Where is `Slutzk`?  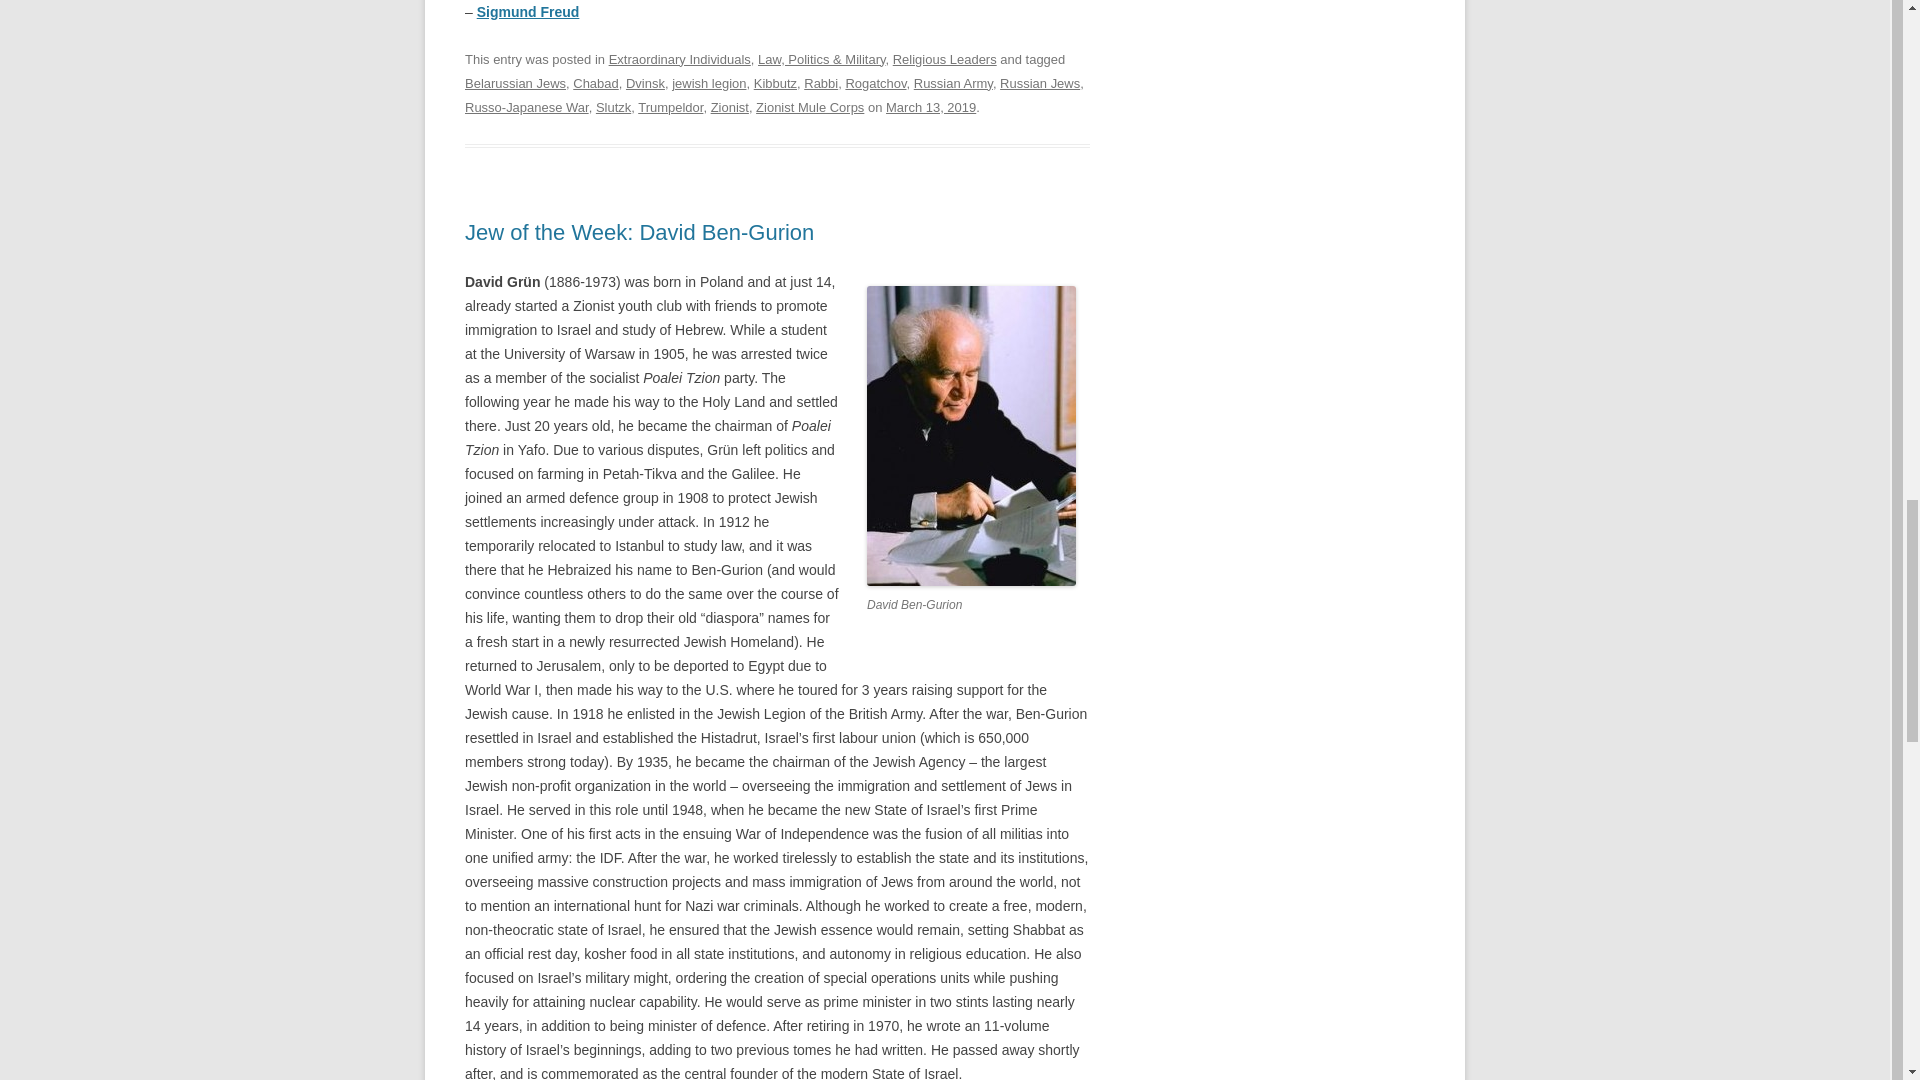
Slutzk is located at coordinates (613, 107).